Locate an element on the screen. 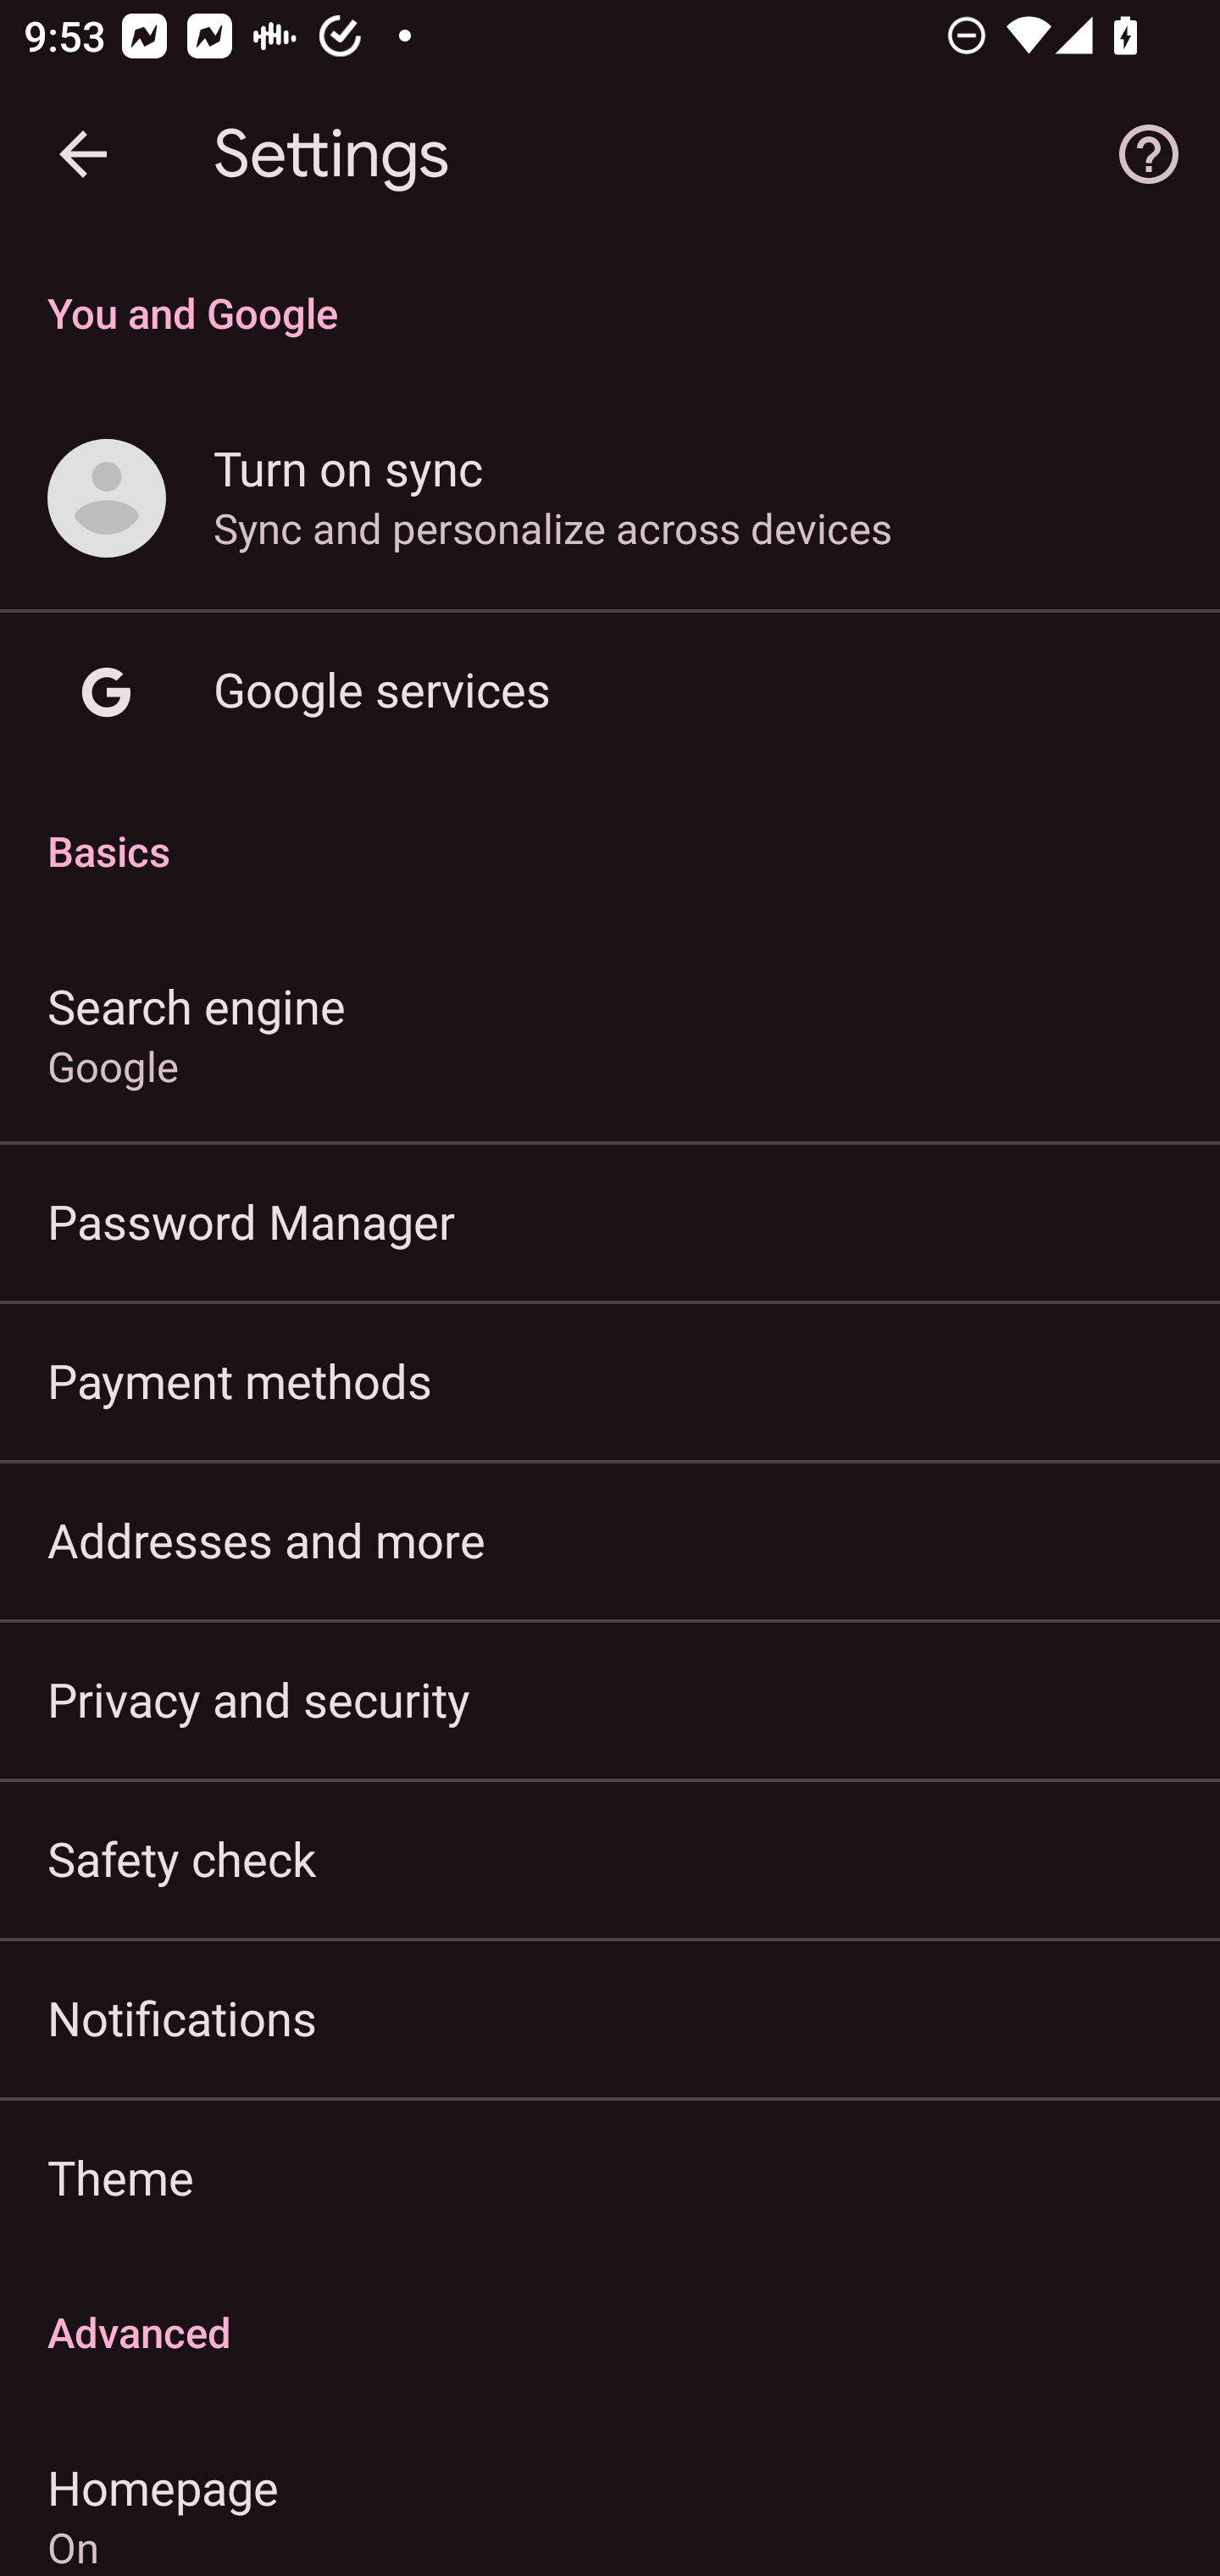  Theme is located at coordinates (610, 2176).